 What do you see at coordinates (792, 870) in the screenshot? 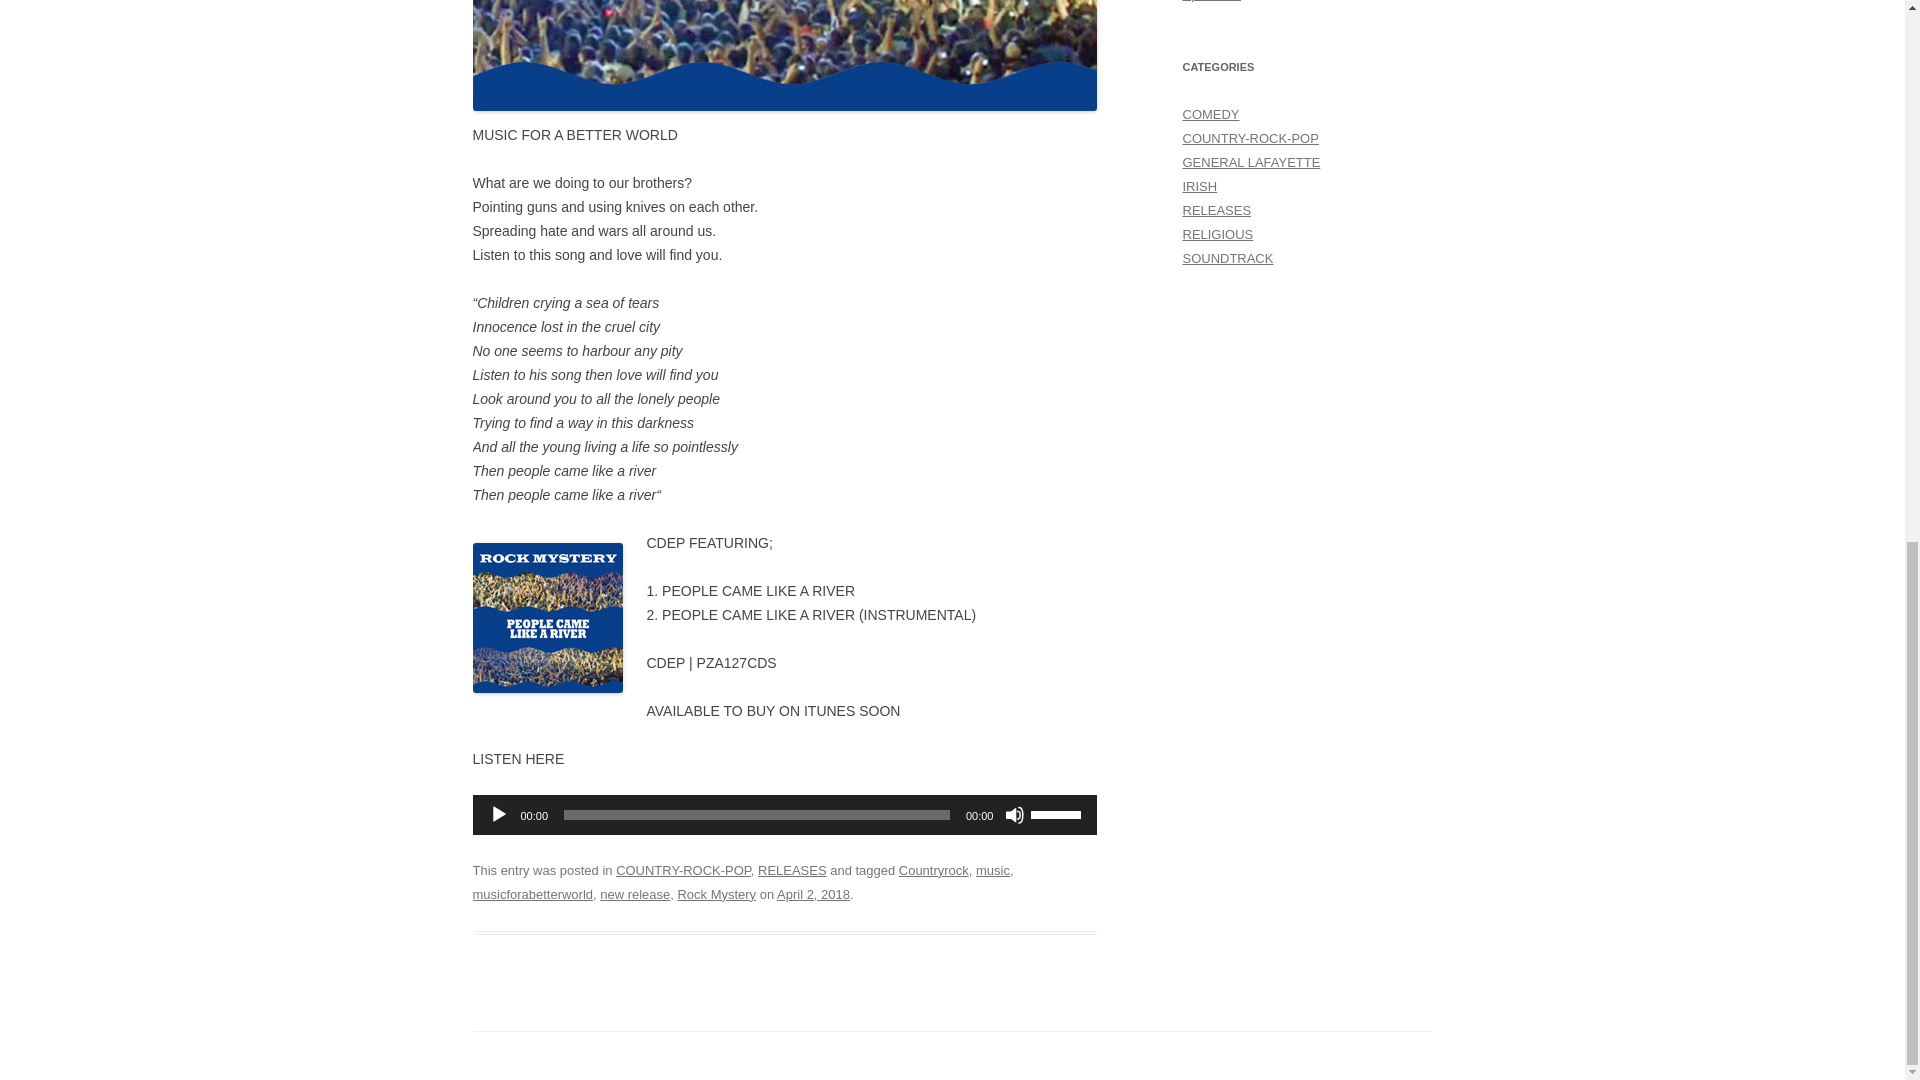
I see `RELEASES` at bounding box center [792, 870].